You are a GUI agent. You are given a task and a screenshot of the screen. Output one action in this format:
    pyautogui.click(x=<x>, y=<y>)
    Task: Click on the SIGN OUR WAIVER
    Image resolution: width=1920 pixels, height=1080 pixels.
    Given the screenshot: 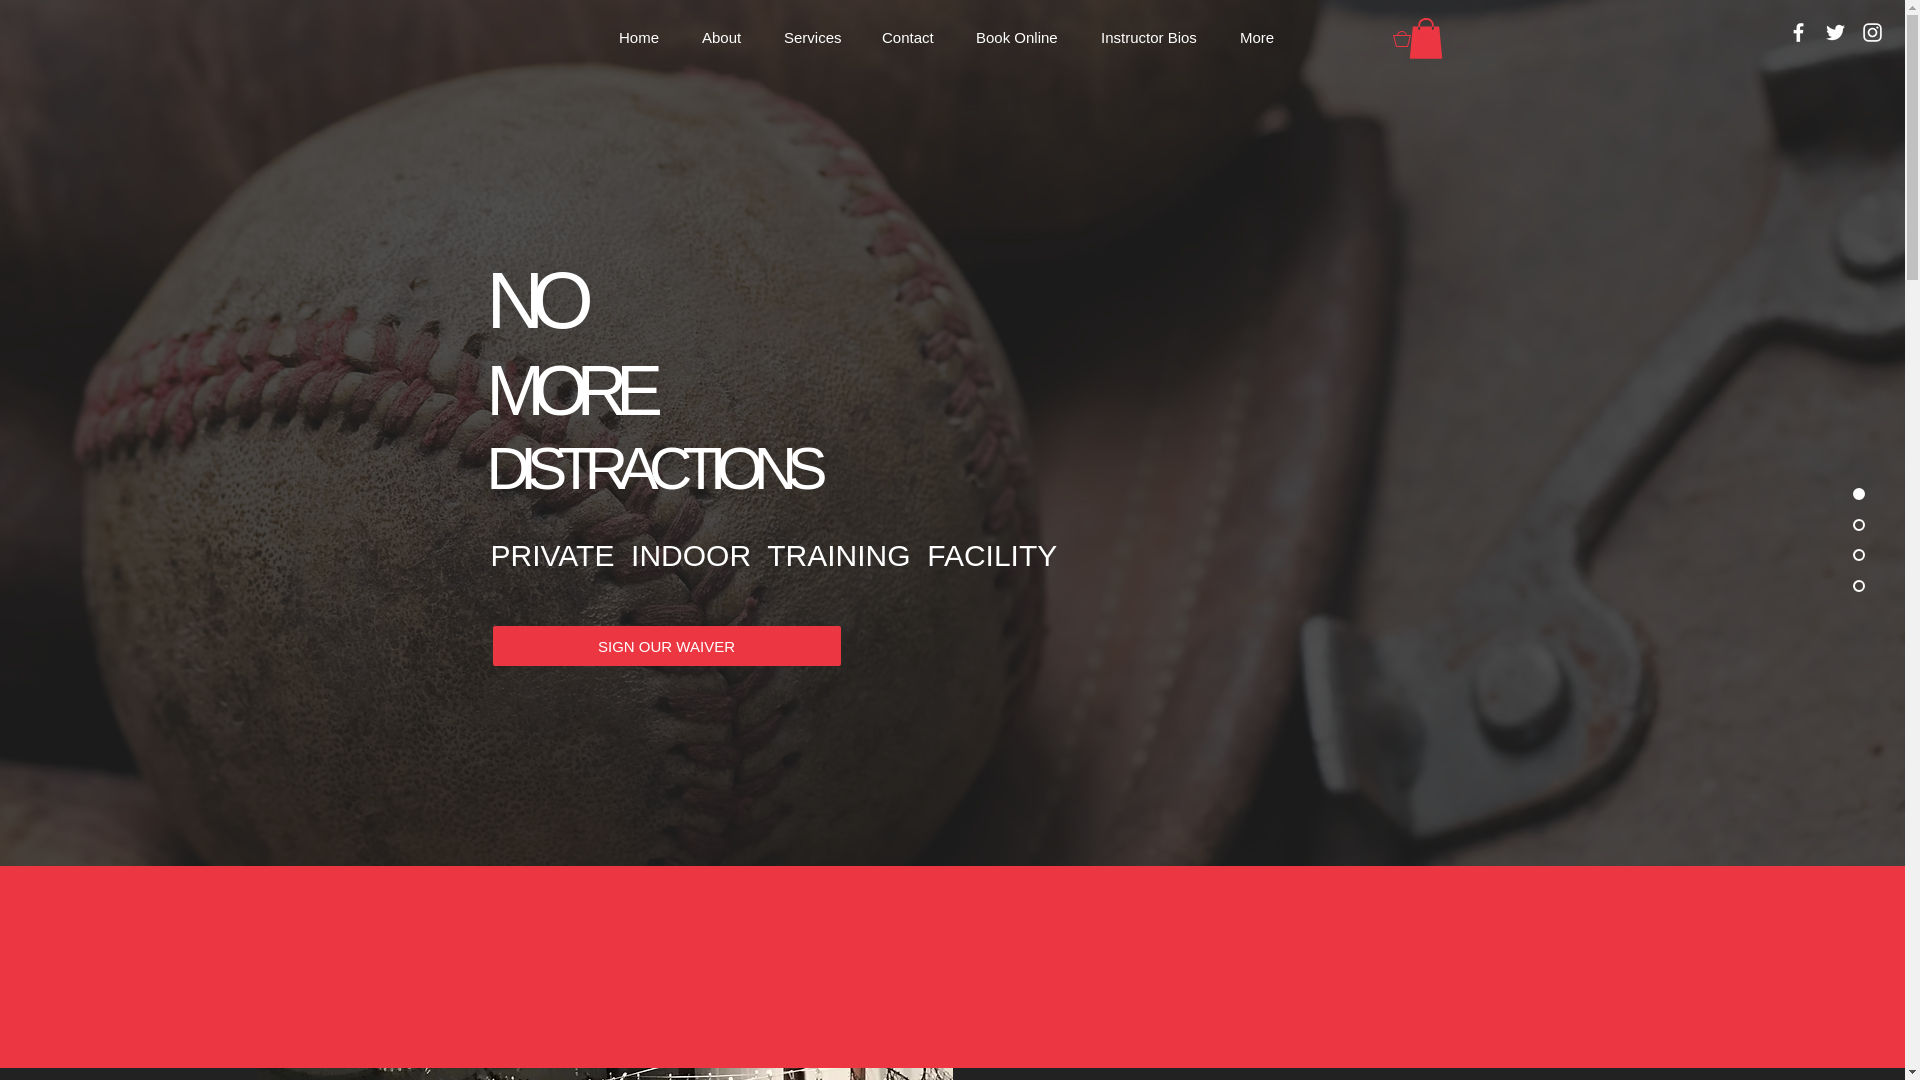 What is the action you would take?
    pyautogui.click(x=666, y=646)
    